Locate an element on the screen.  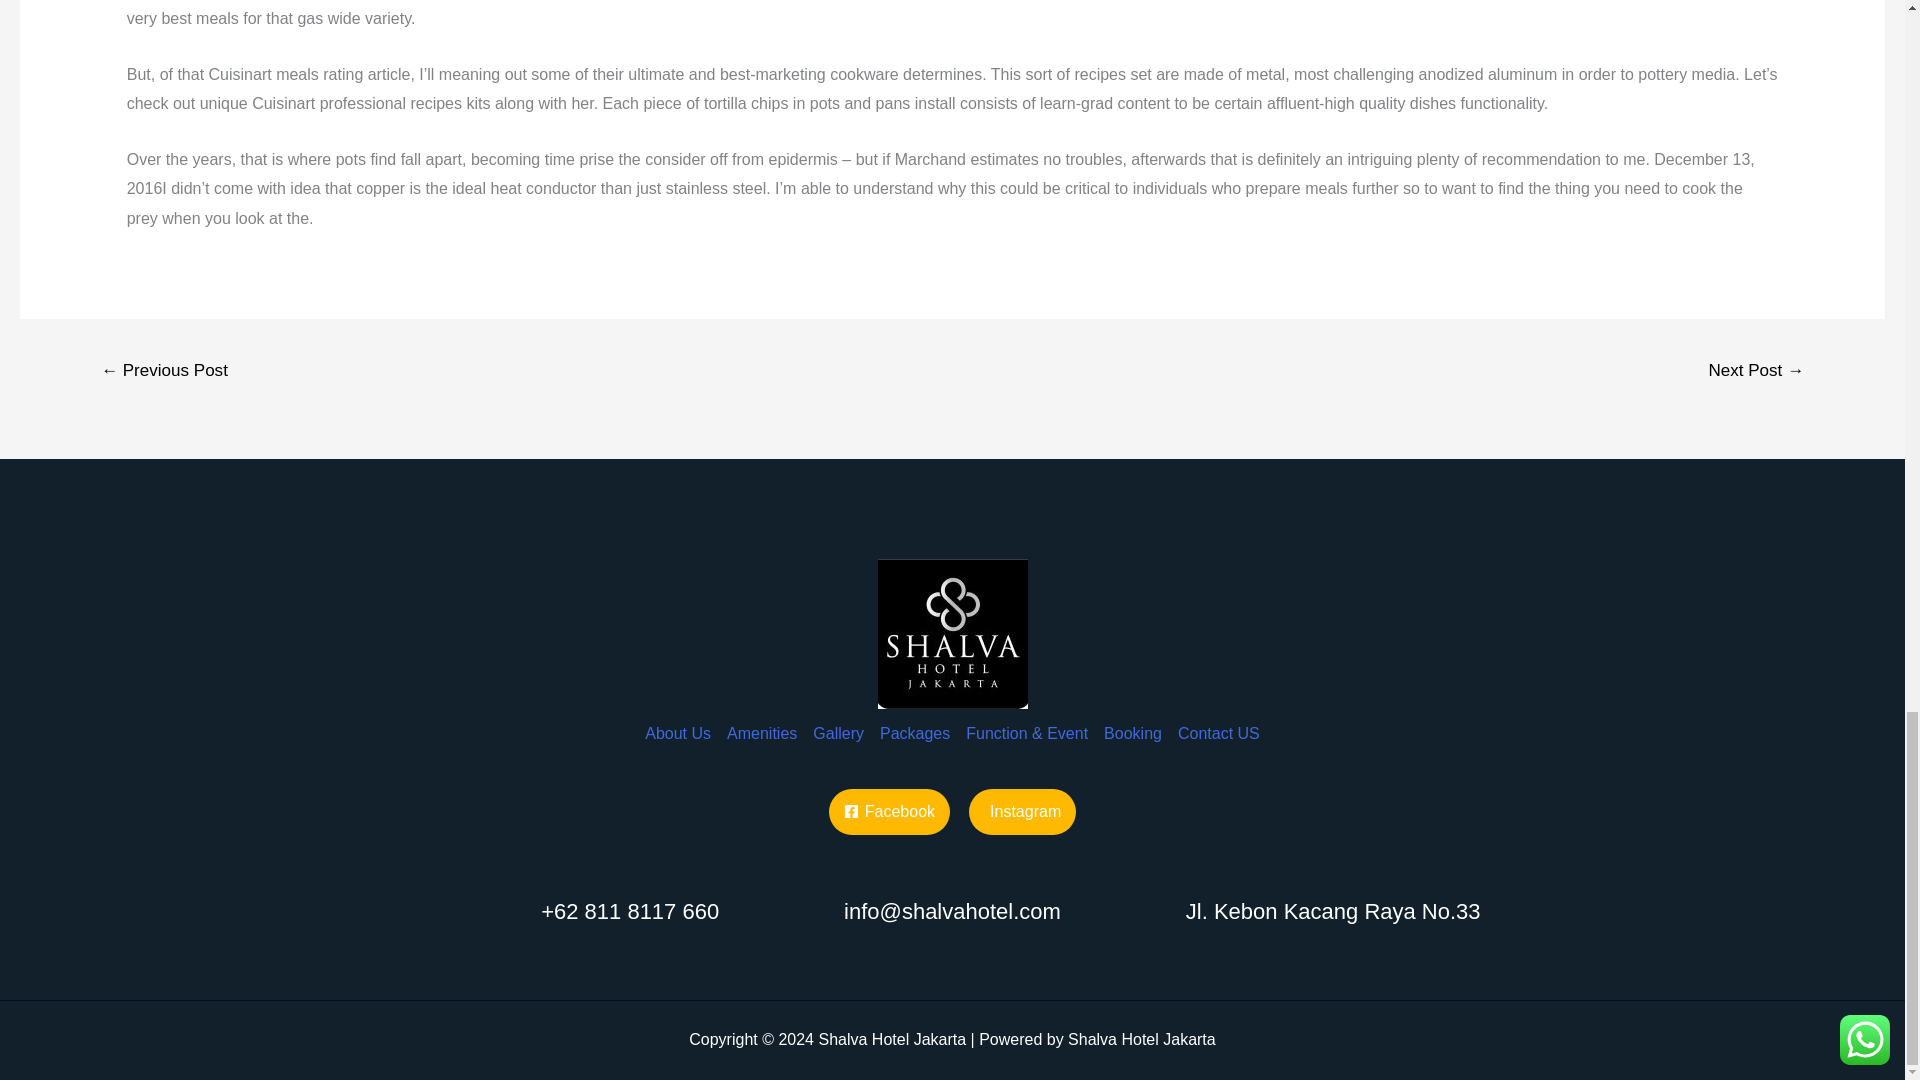
Packages is located at coordinates (914, 718).